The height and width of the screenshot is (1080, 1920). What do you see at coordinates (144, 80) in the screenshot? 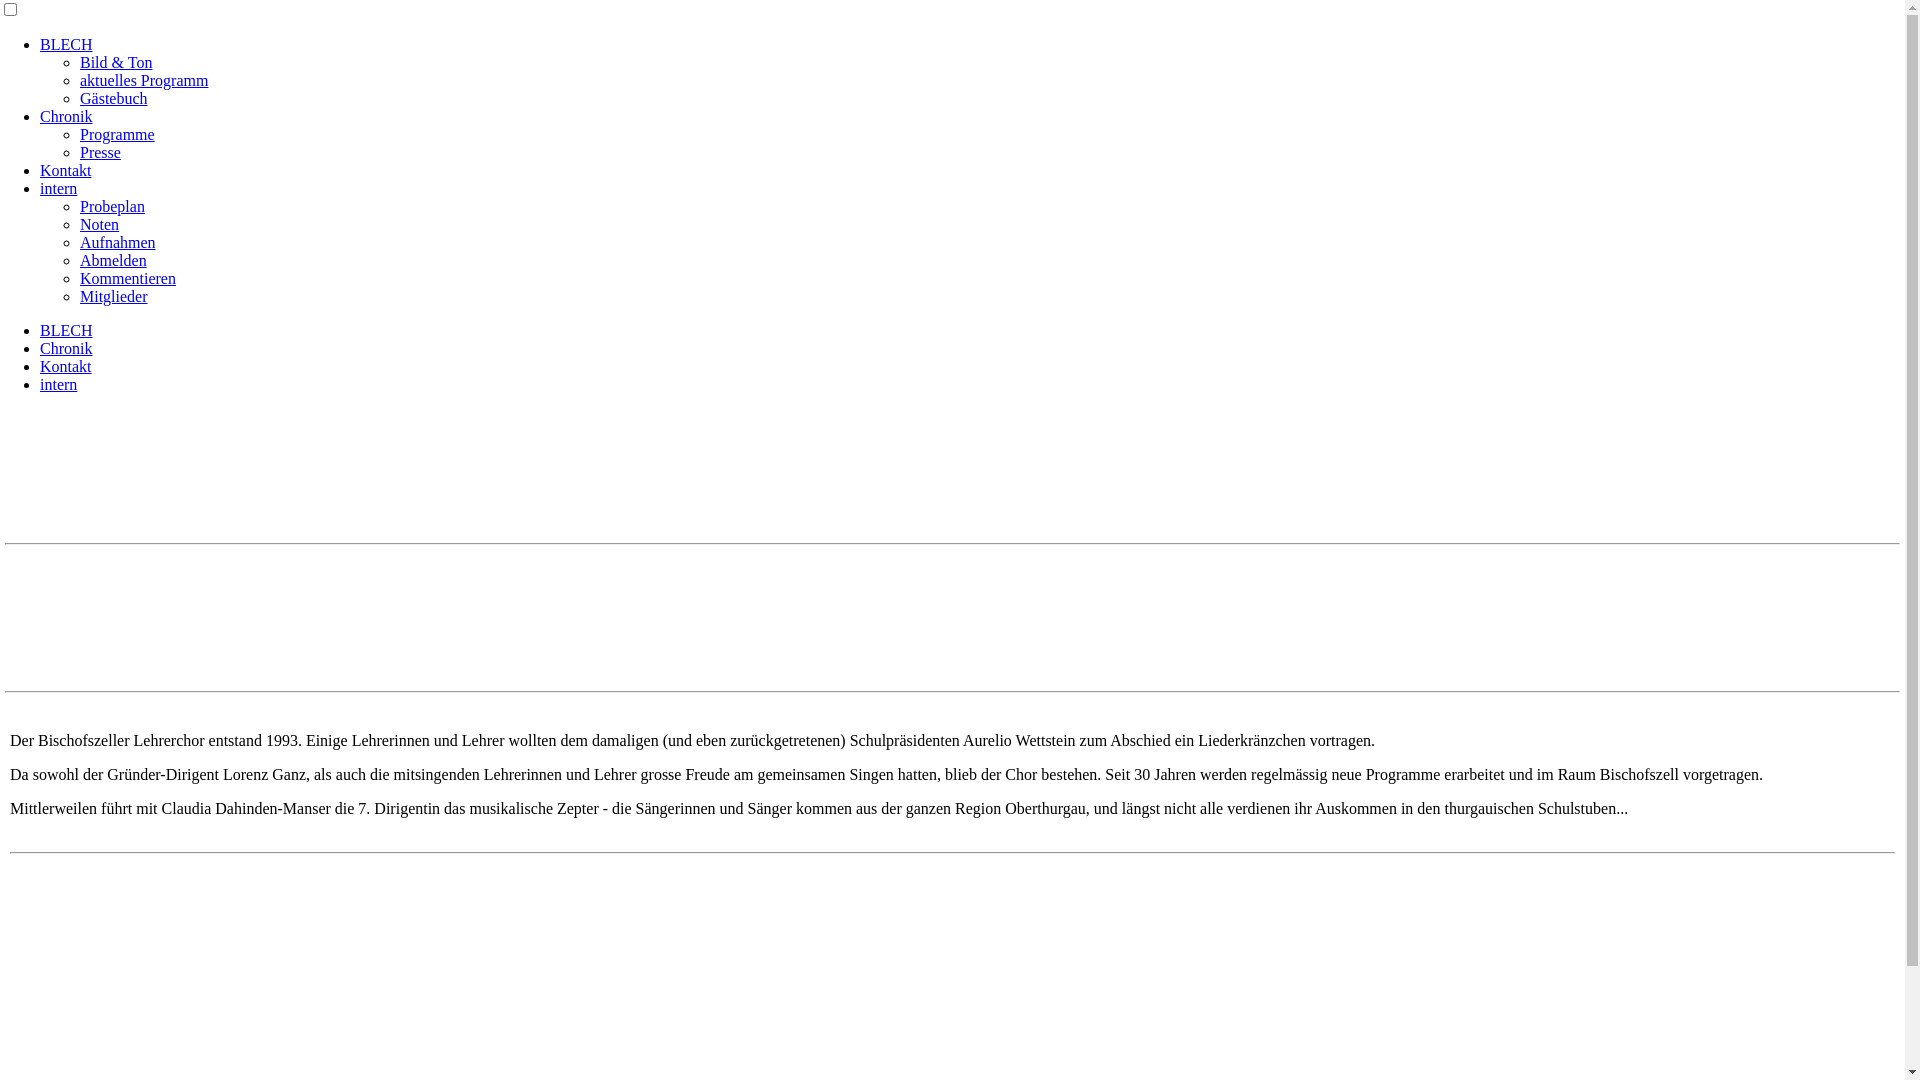
I see `aktuelles Programm` at bounding box center [144, 80].